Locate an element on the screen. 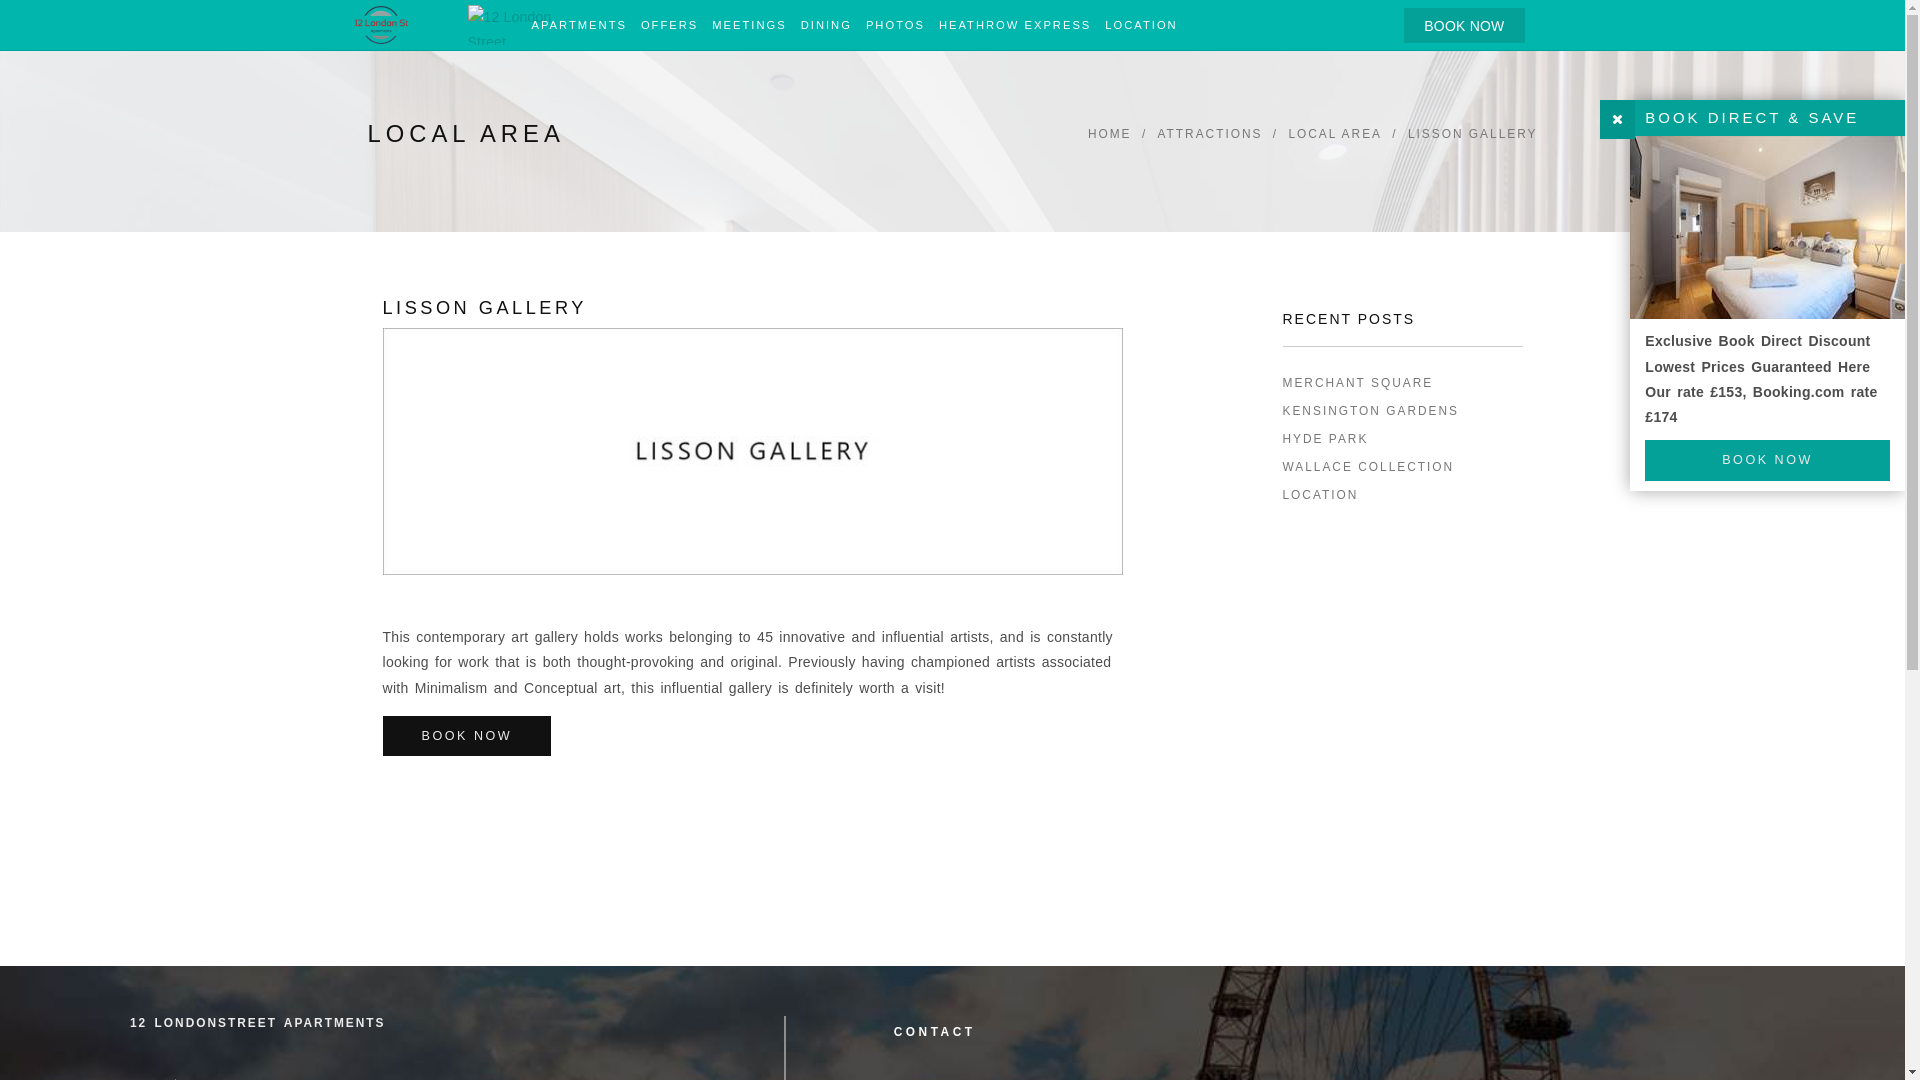 Image resolution: width=1920 pixels, height=1080 pixels. MEETINGS is located at coordinates (749, 25).